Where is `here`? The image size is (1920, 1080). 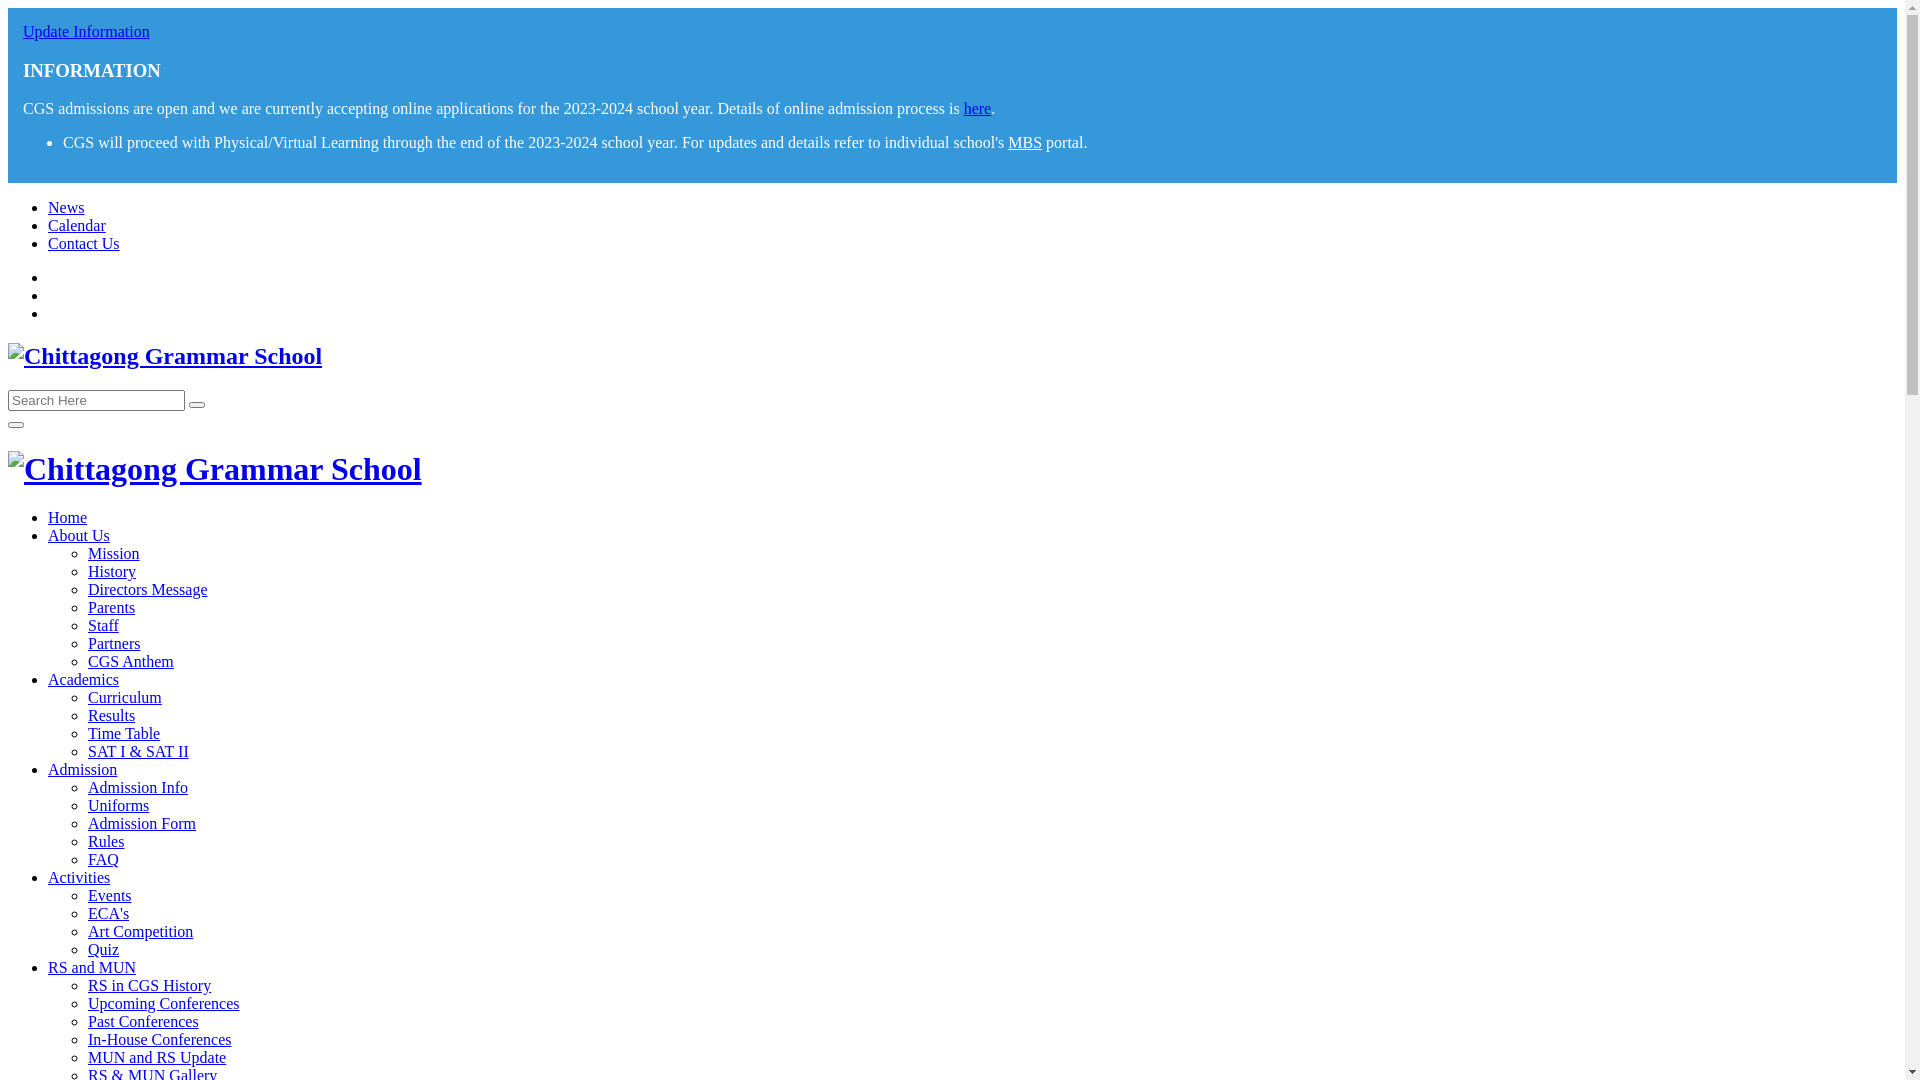 here is located at coordinates (978, 108).